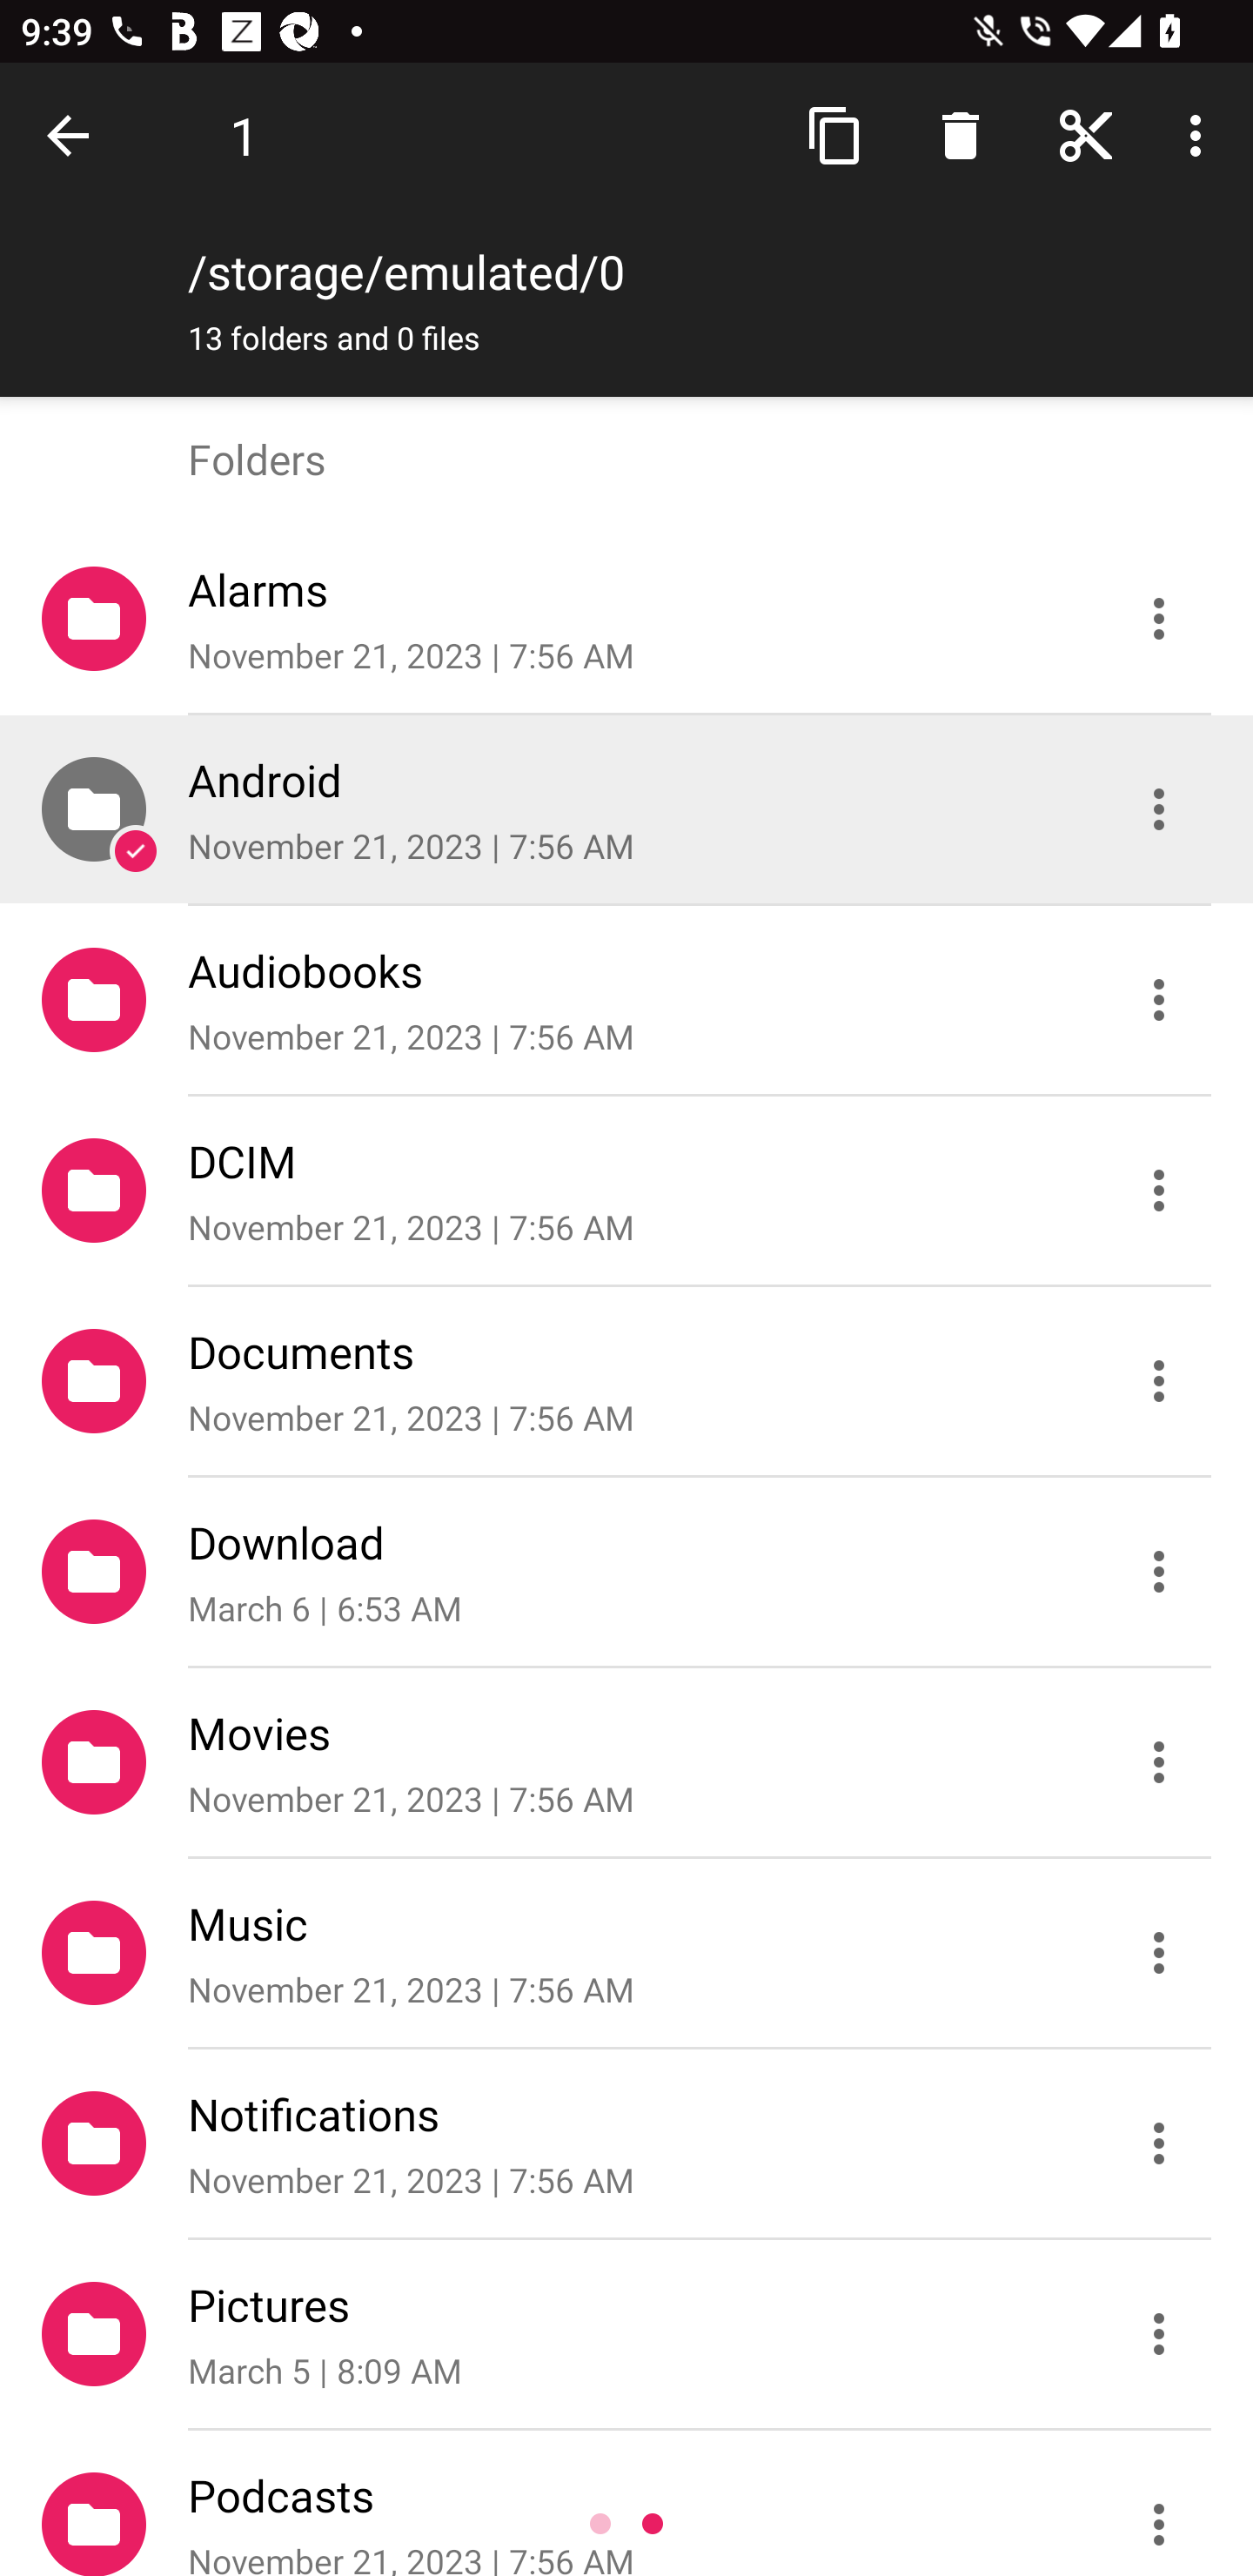  Describe the element at coordinates (626, 1954) in the screenshot. I see `Music November 21, 2023 | 7:56 AM` at that location.